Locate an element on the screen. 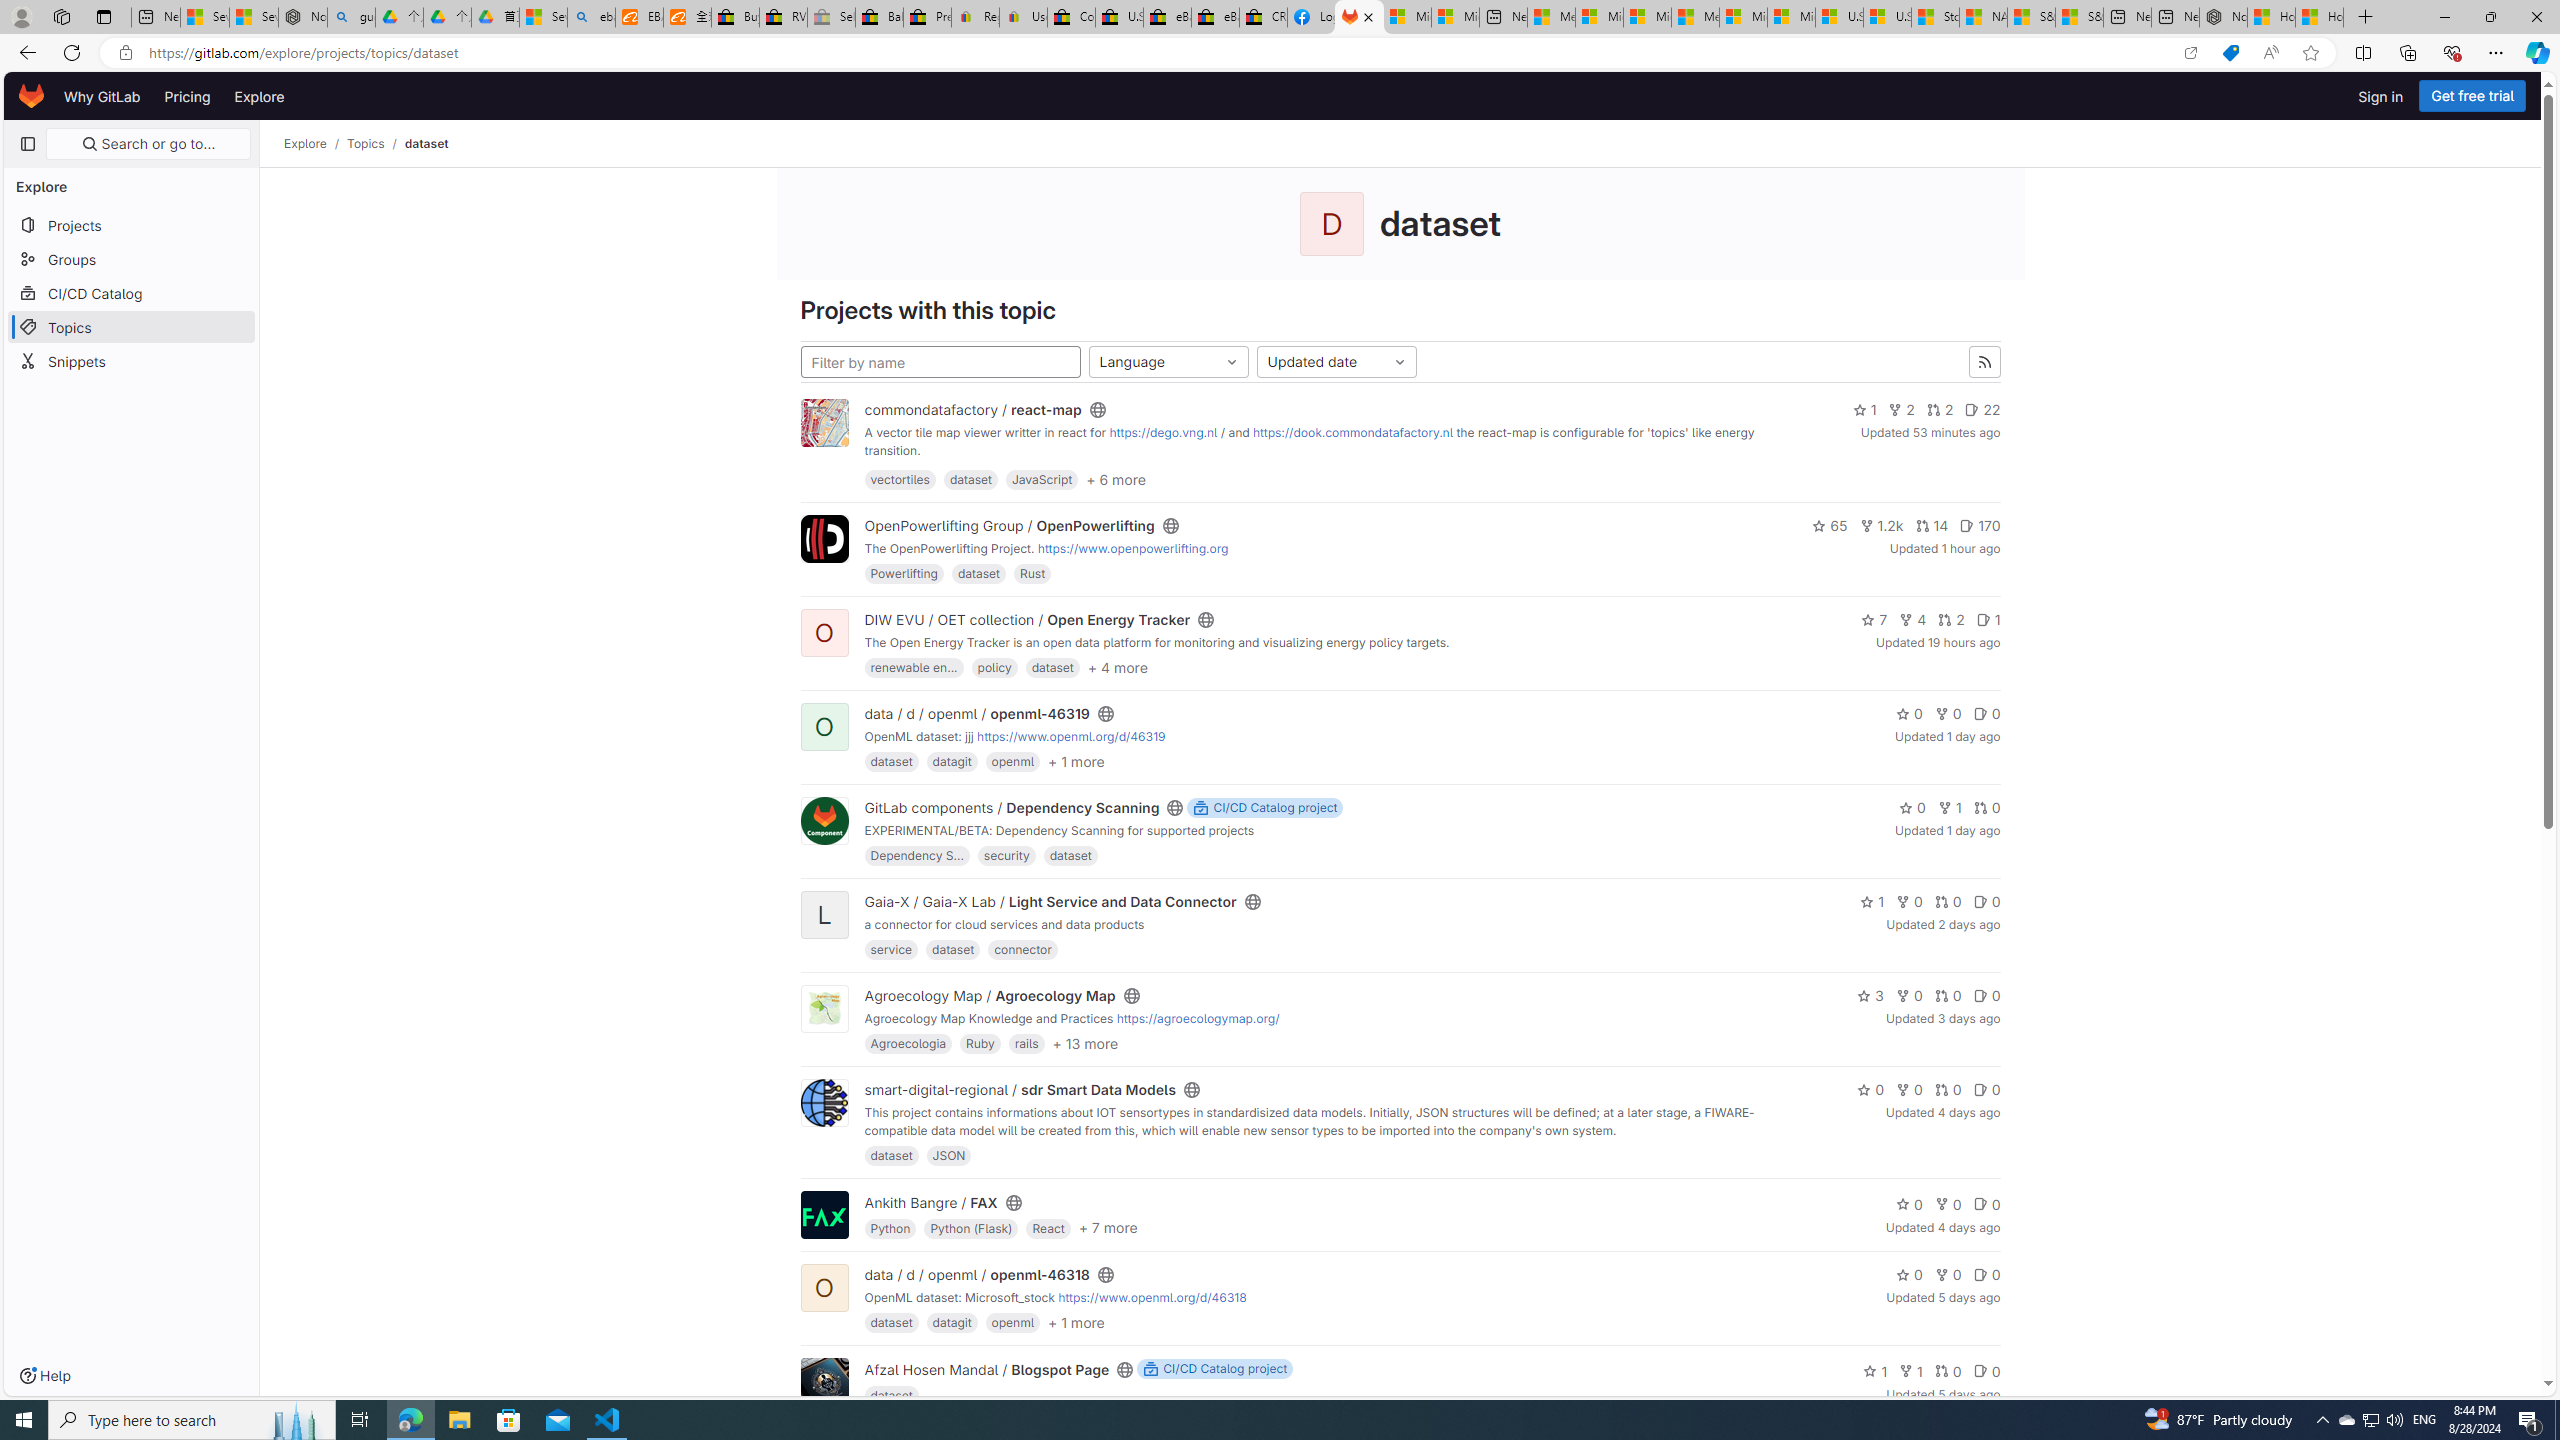  Homepage is located at coordinates (32, 96).